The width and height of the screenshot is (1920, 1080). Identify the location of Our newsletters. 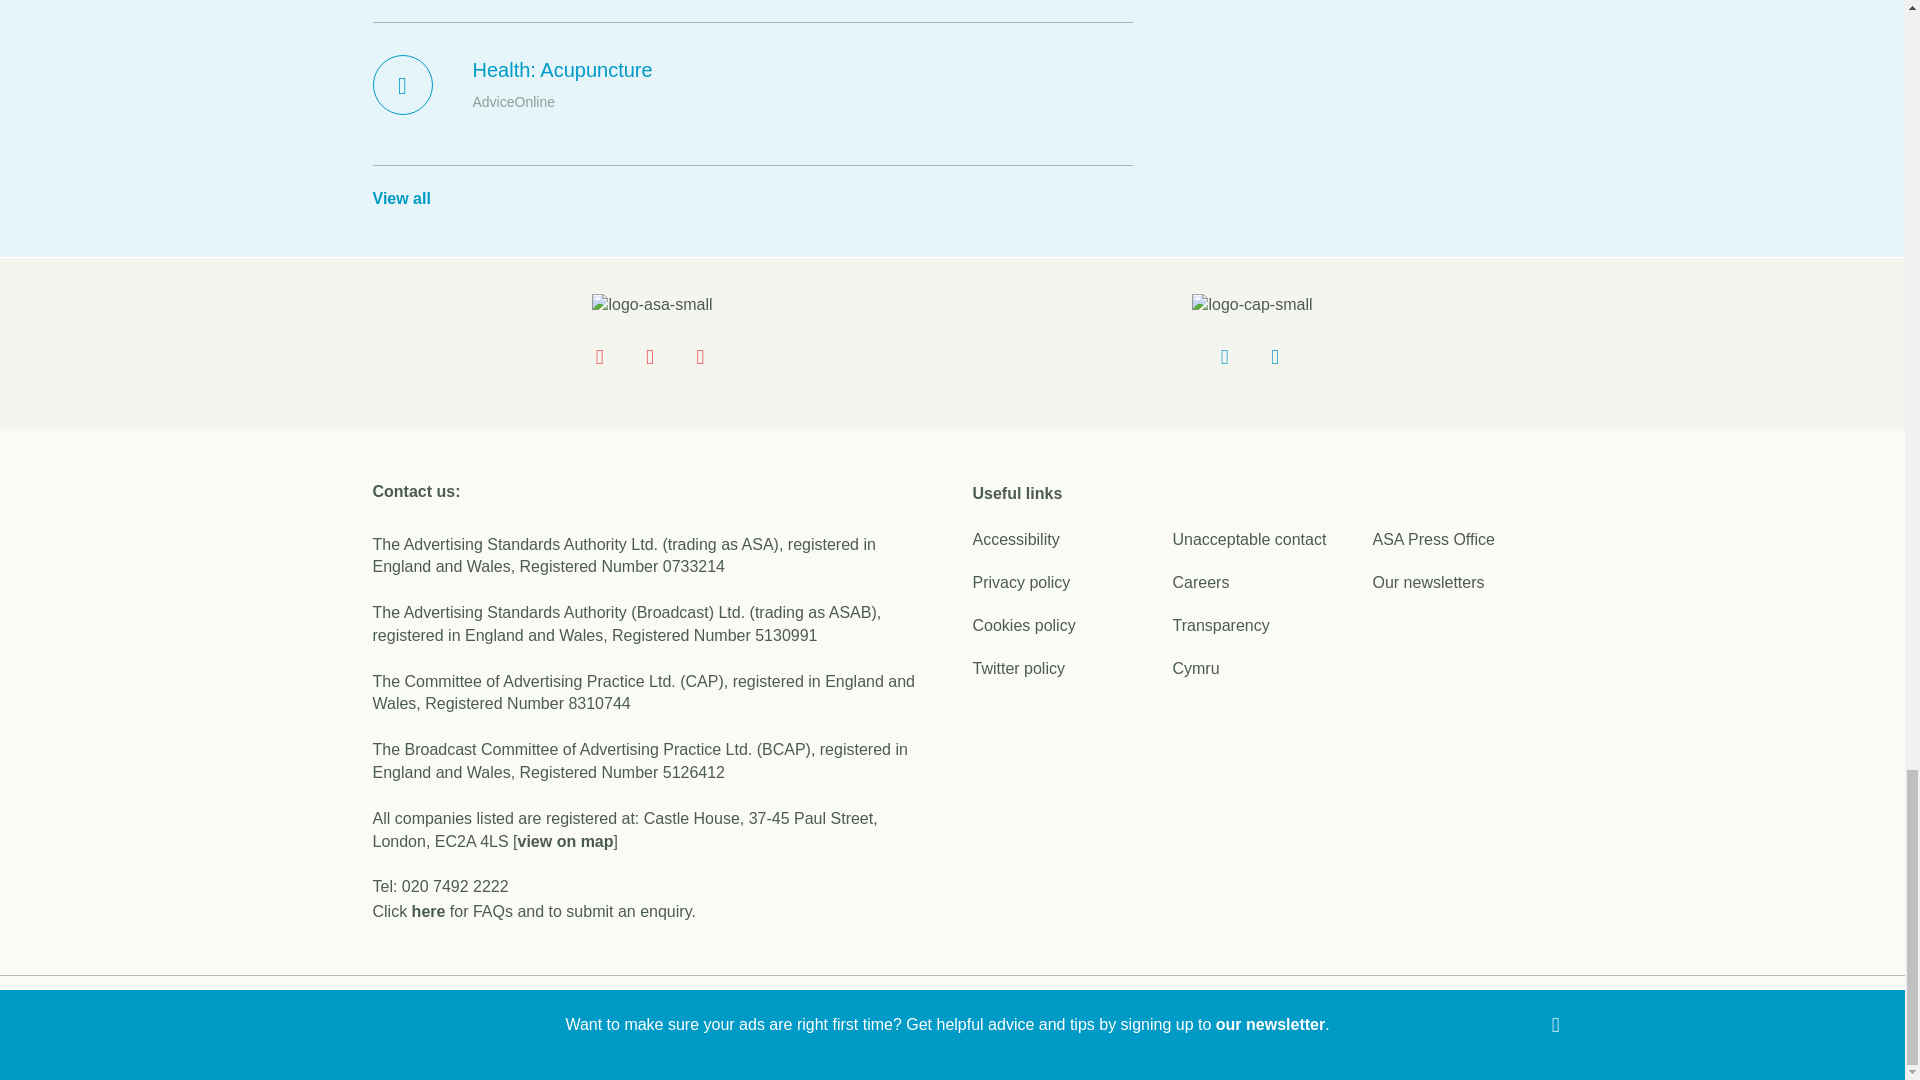
(1428, 582).